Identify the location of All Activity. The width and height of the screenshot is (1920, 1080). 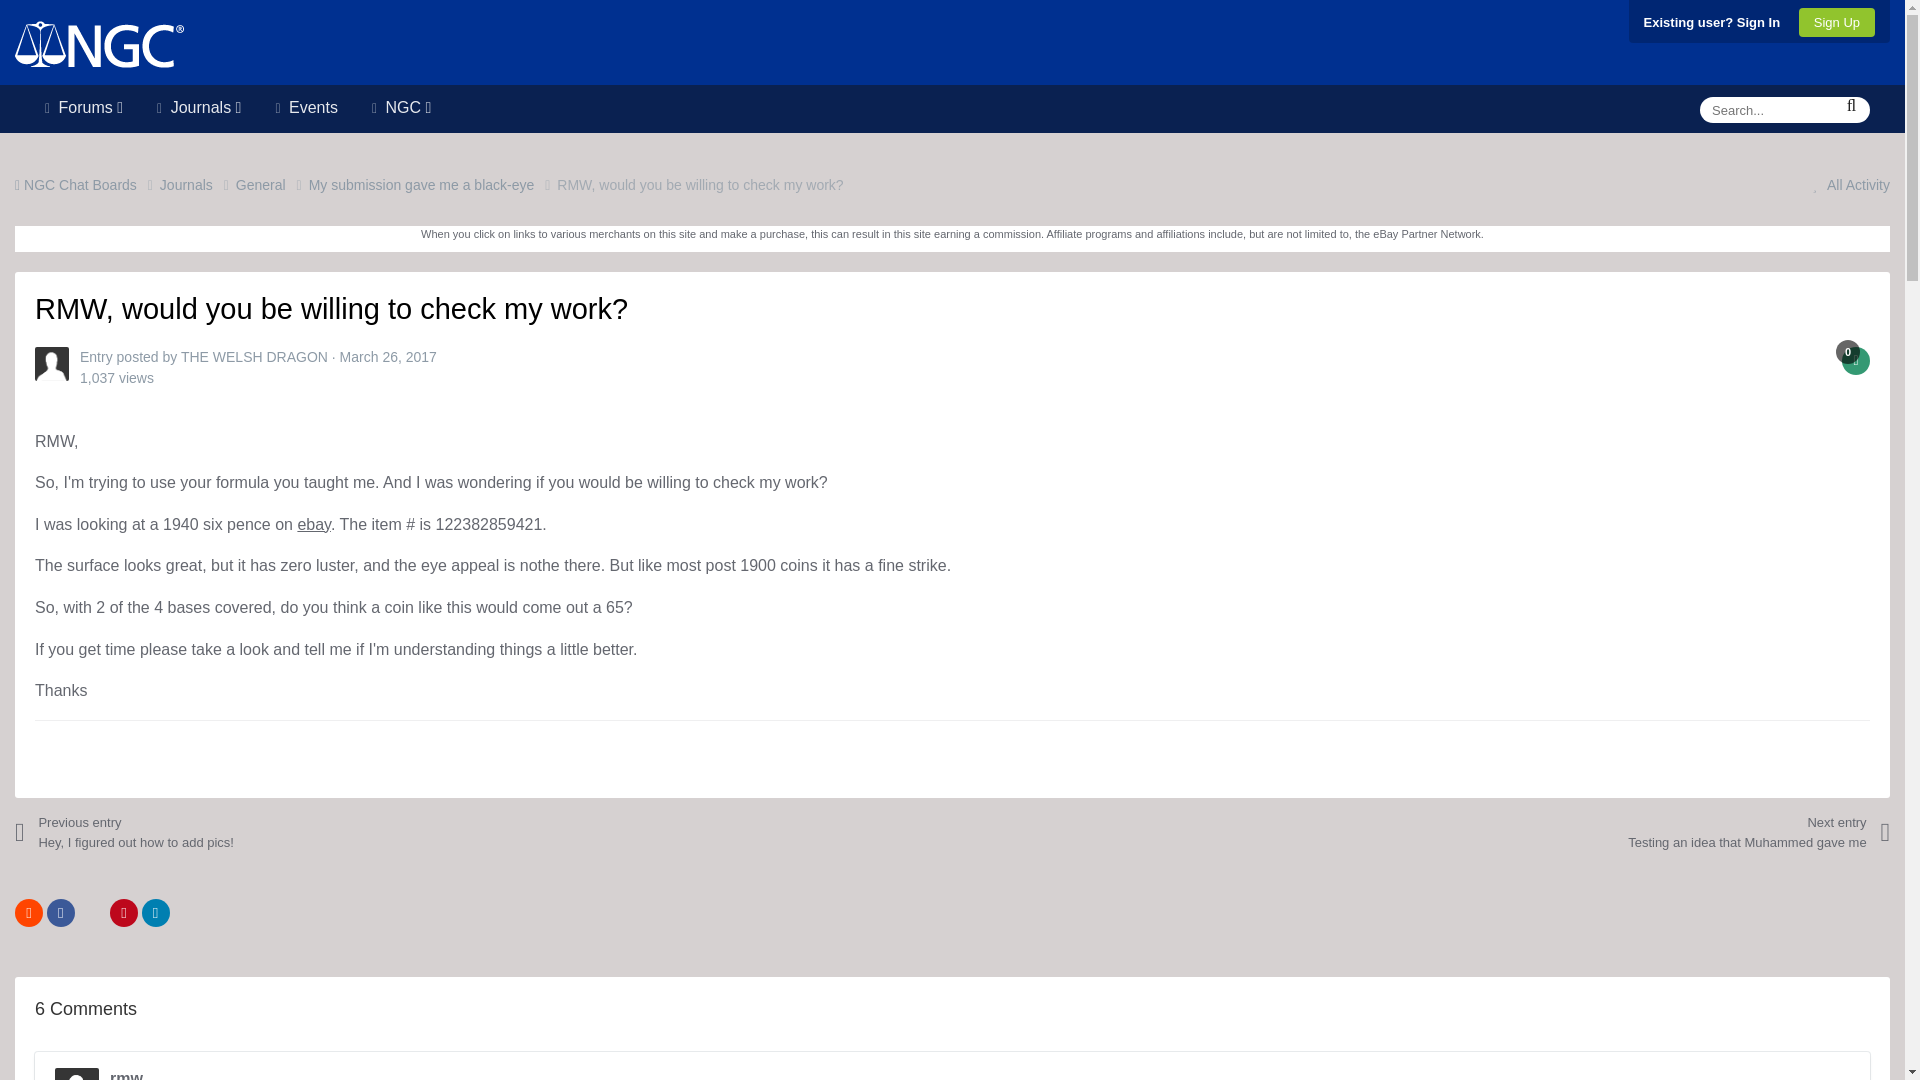
(1846, 185).